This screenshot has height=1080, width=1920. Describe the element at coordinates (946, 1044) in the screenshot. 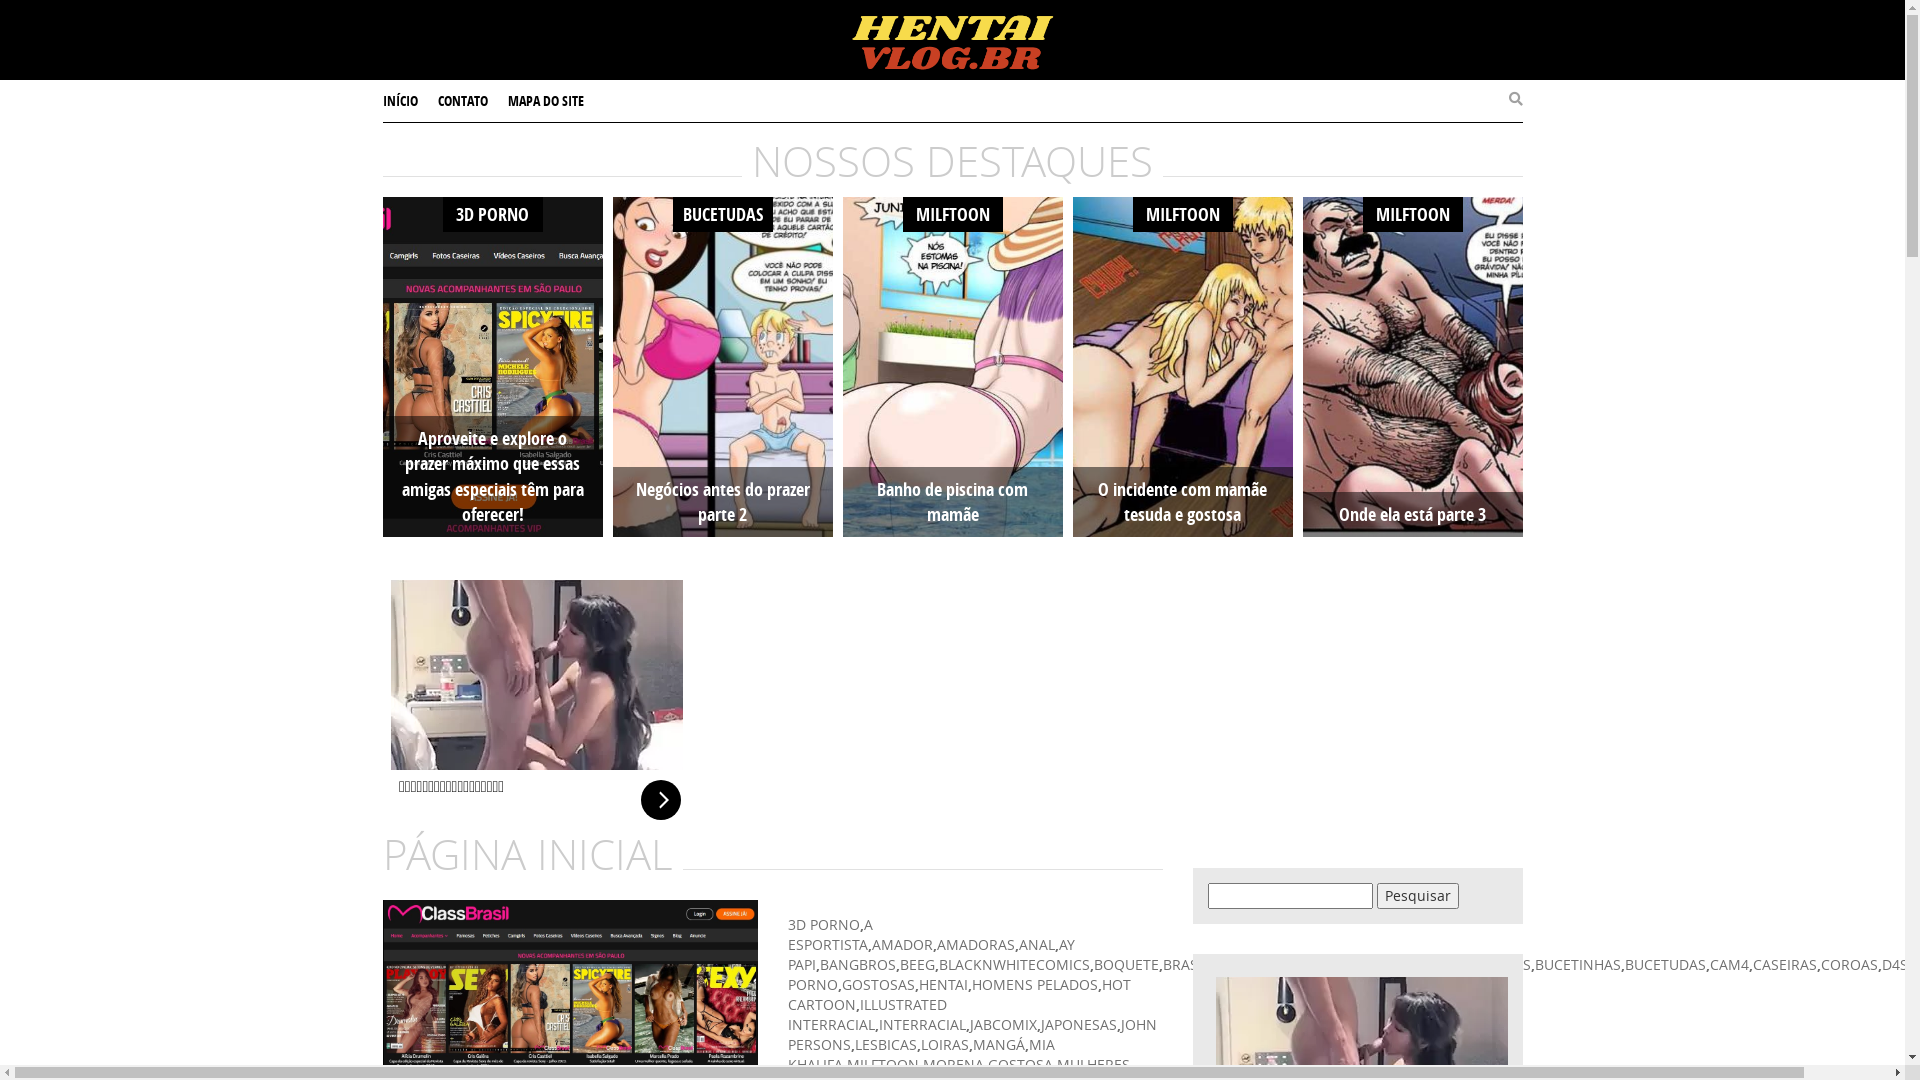

I see `LOIRAS,` at that location.